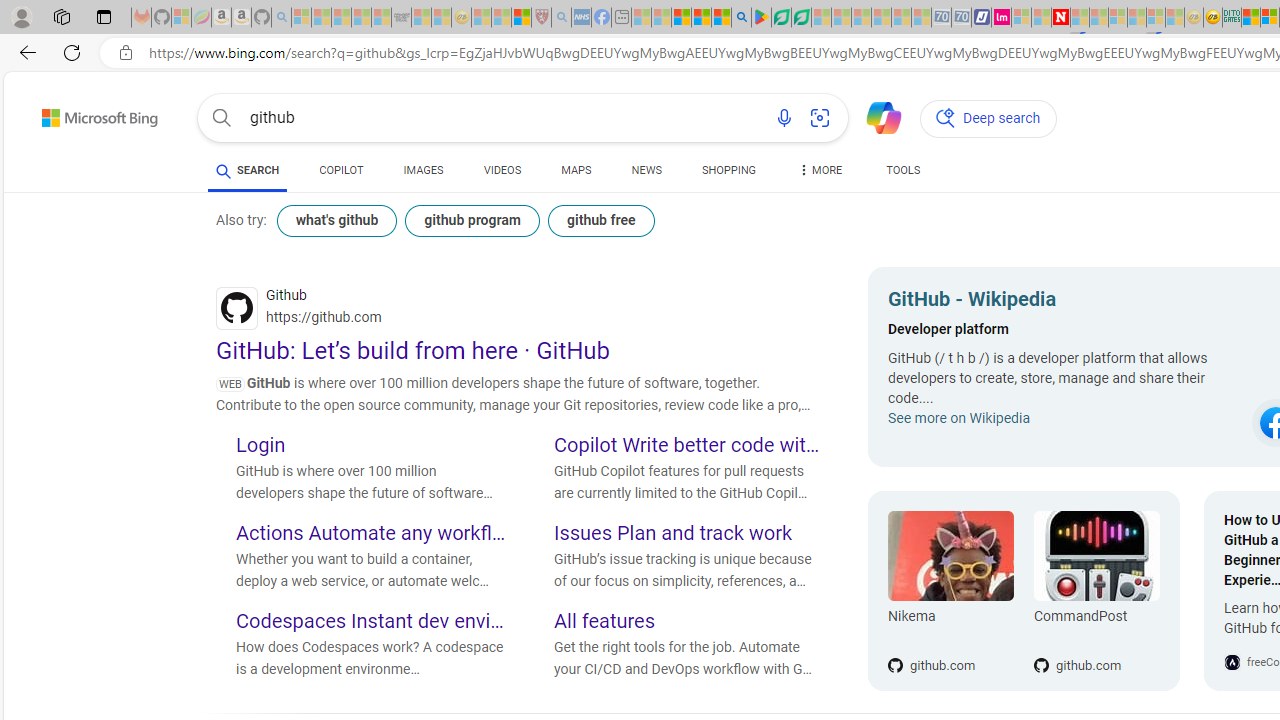  I want to click on Codespaces Instant dev environments, so click(370, 623).